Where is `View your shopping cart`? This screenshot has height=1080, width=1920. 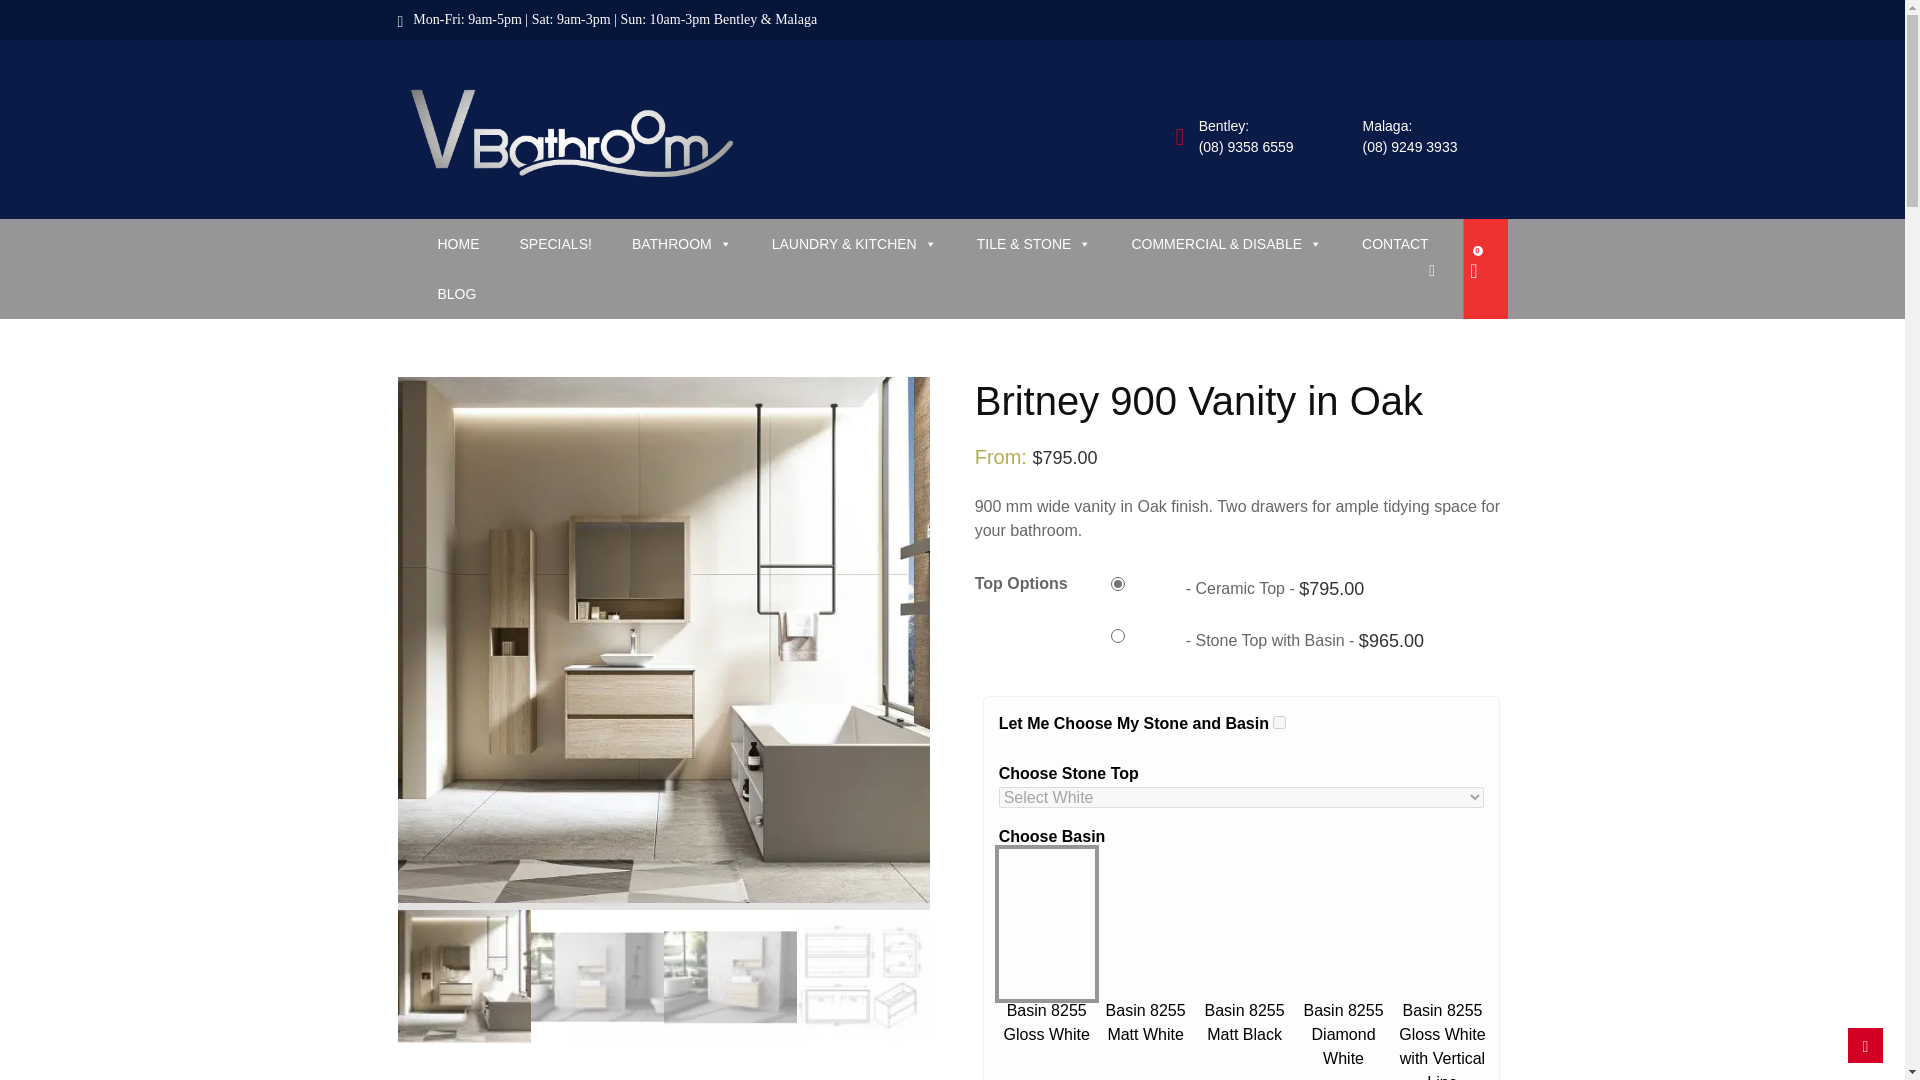
View your shopping cart is located at coordinates (1470, 270).